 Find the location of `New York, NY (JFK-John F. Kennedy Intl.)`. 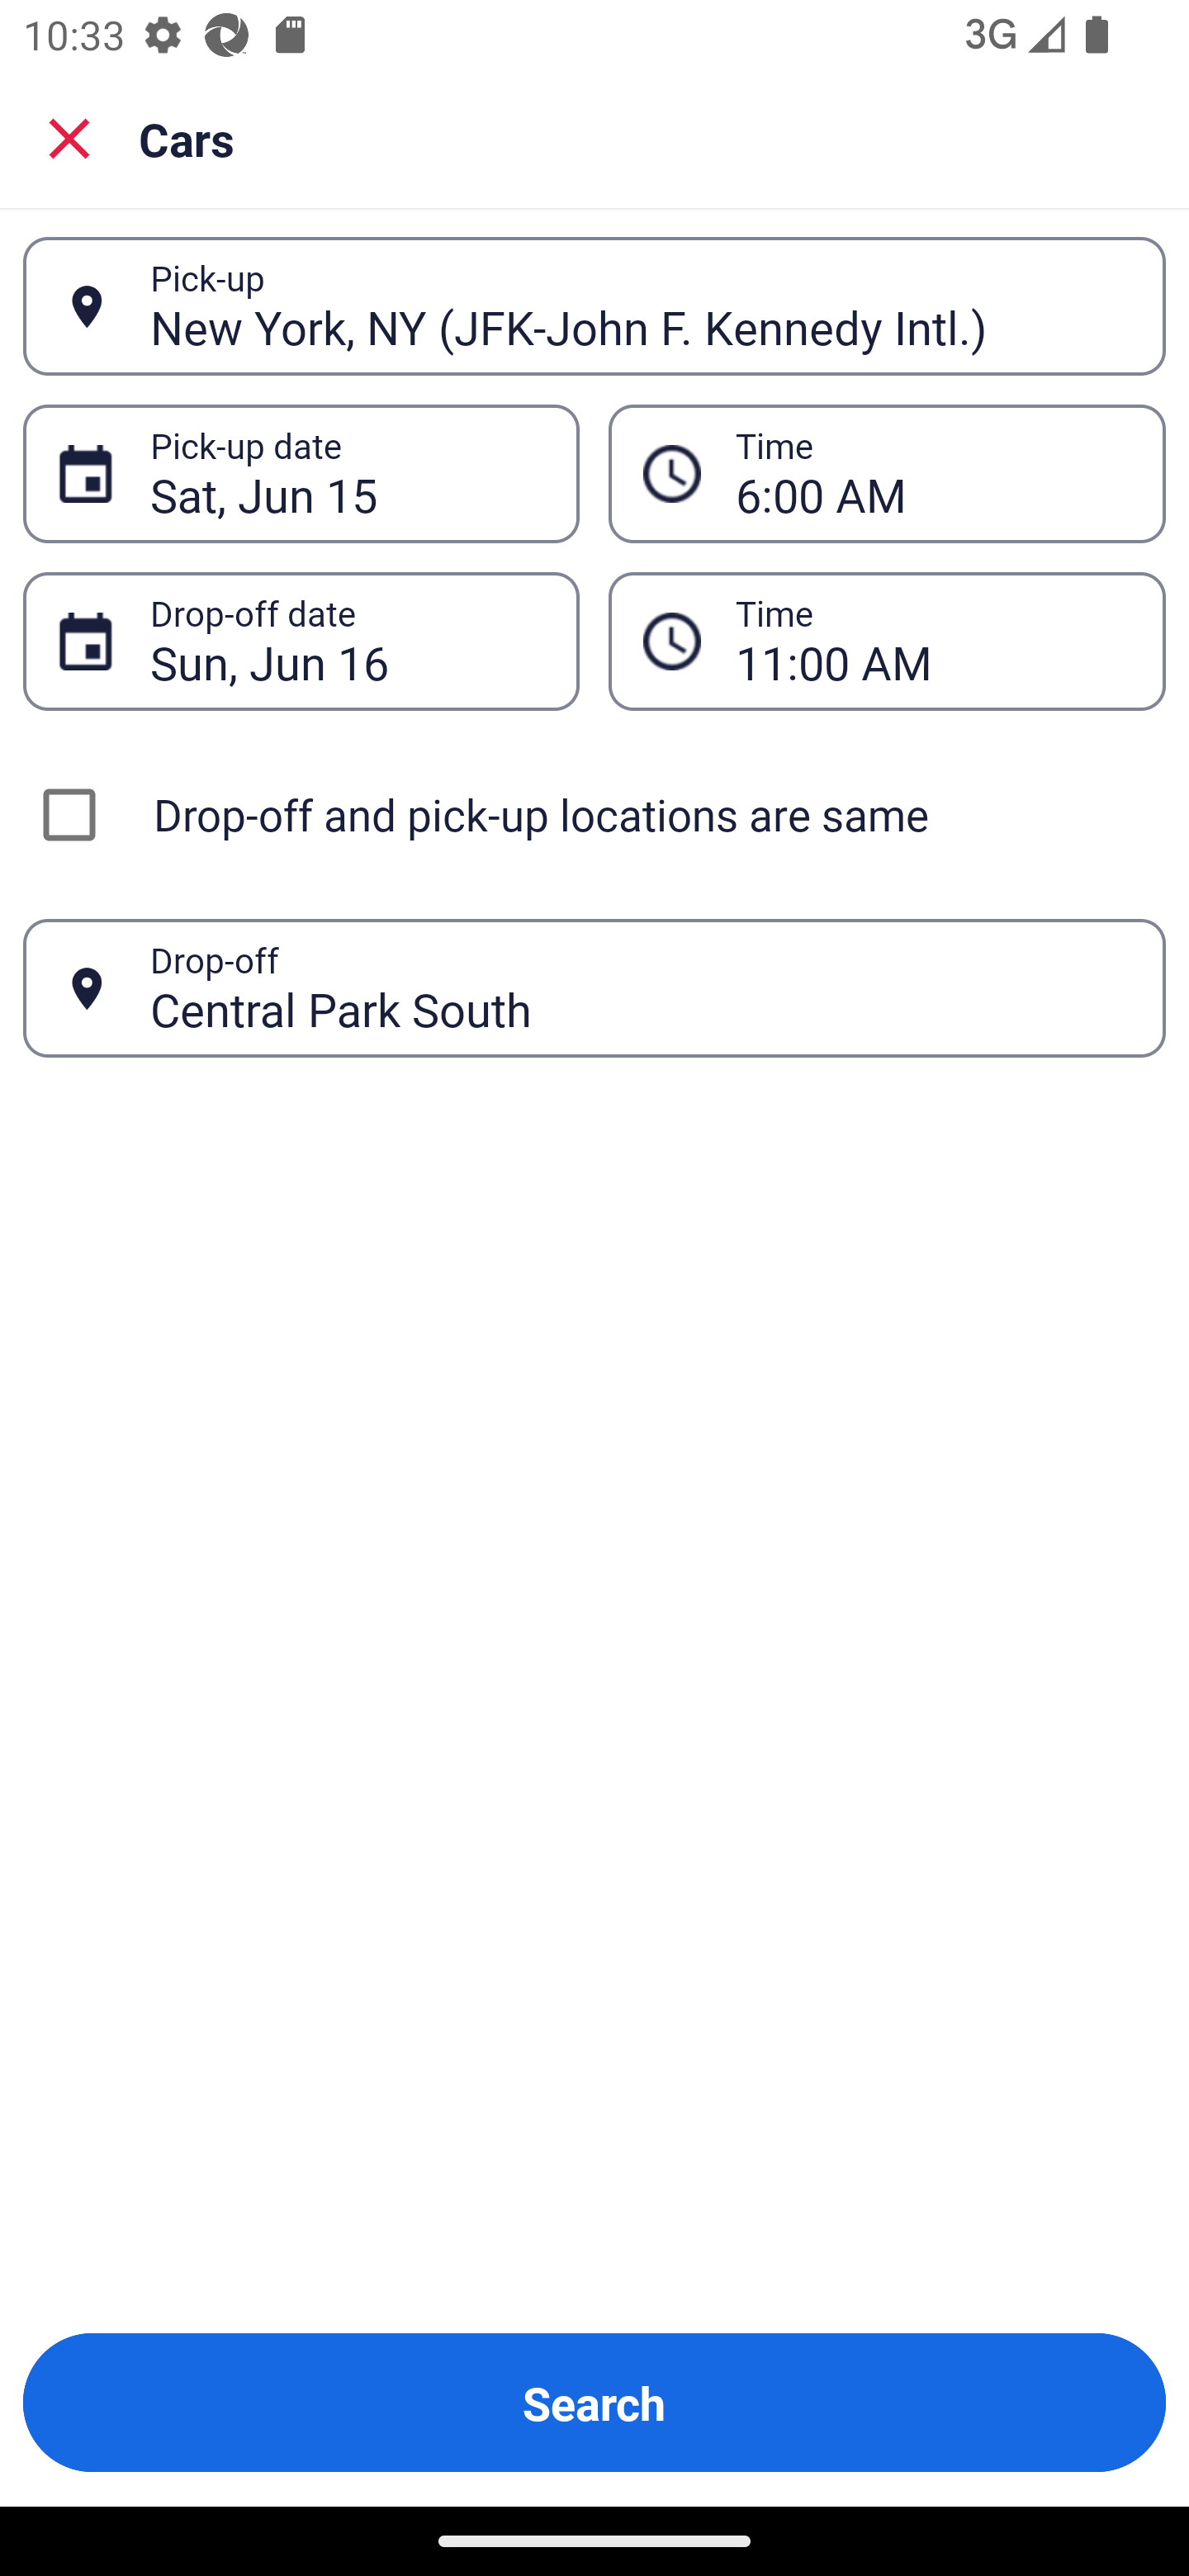

New York, NY (JFK-John F. Kennedy Intl.) is located at coordinates (640, 305).